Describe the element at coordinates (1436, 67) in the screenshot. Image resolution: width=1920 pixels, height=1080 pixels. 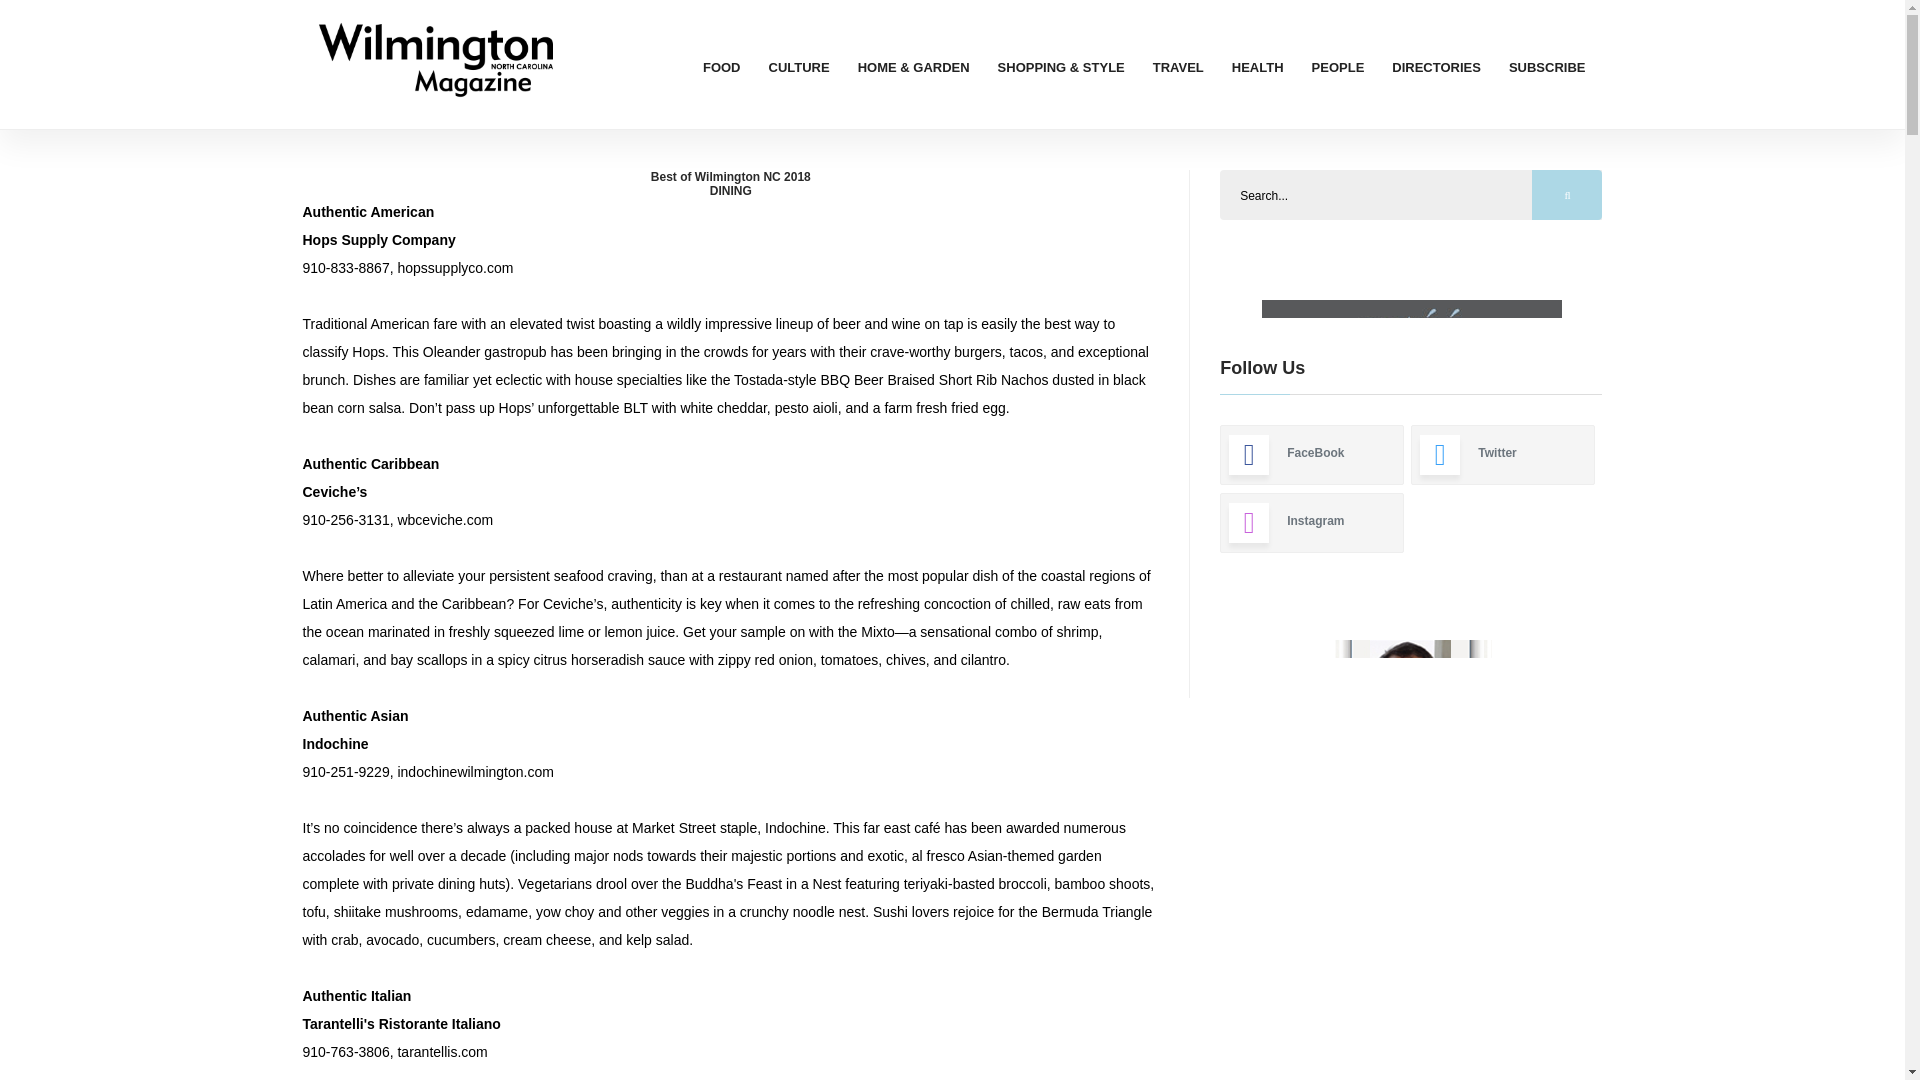
I see `DIRECTORIES` at that location.